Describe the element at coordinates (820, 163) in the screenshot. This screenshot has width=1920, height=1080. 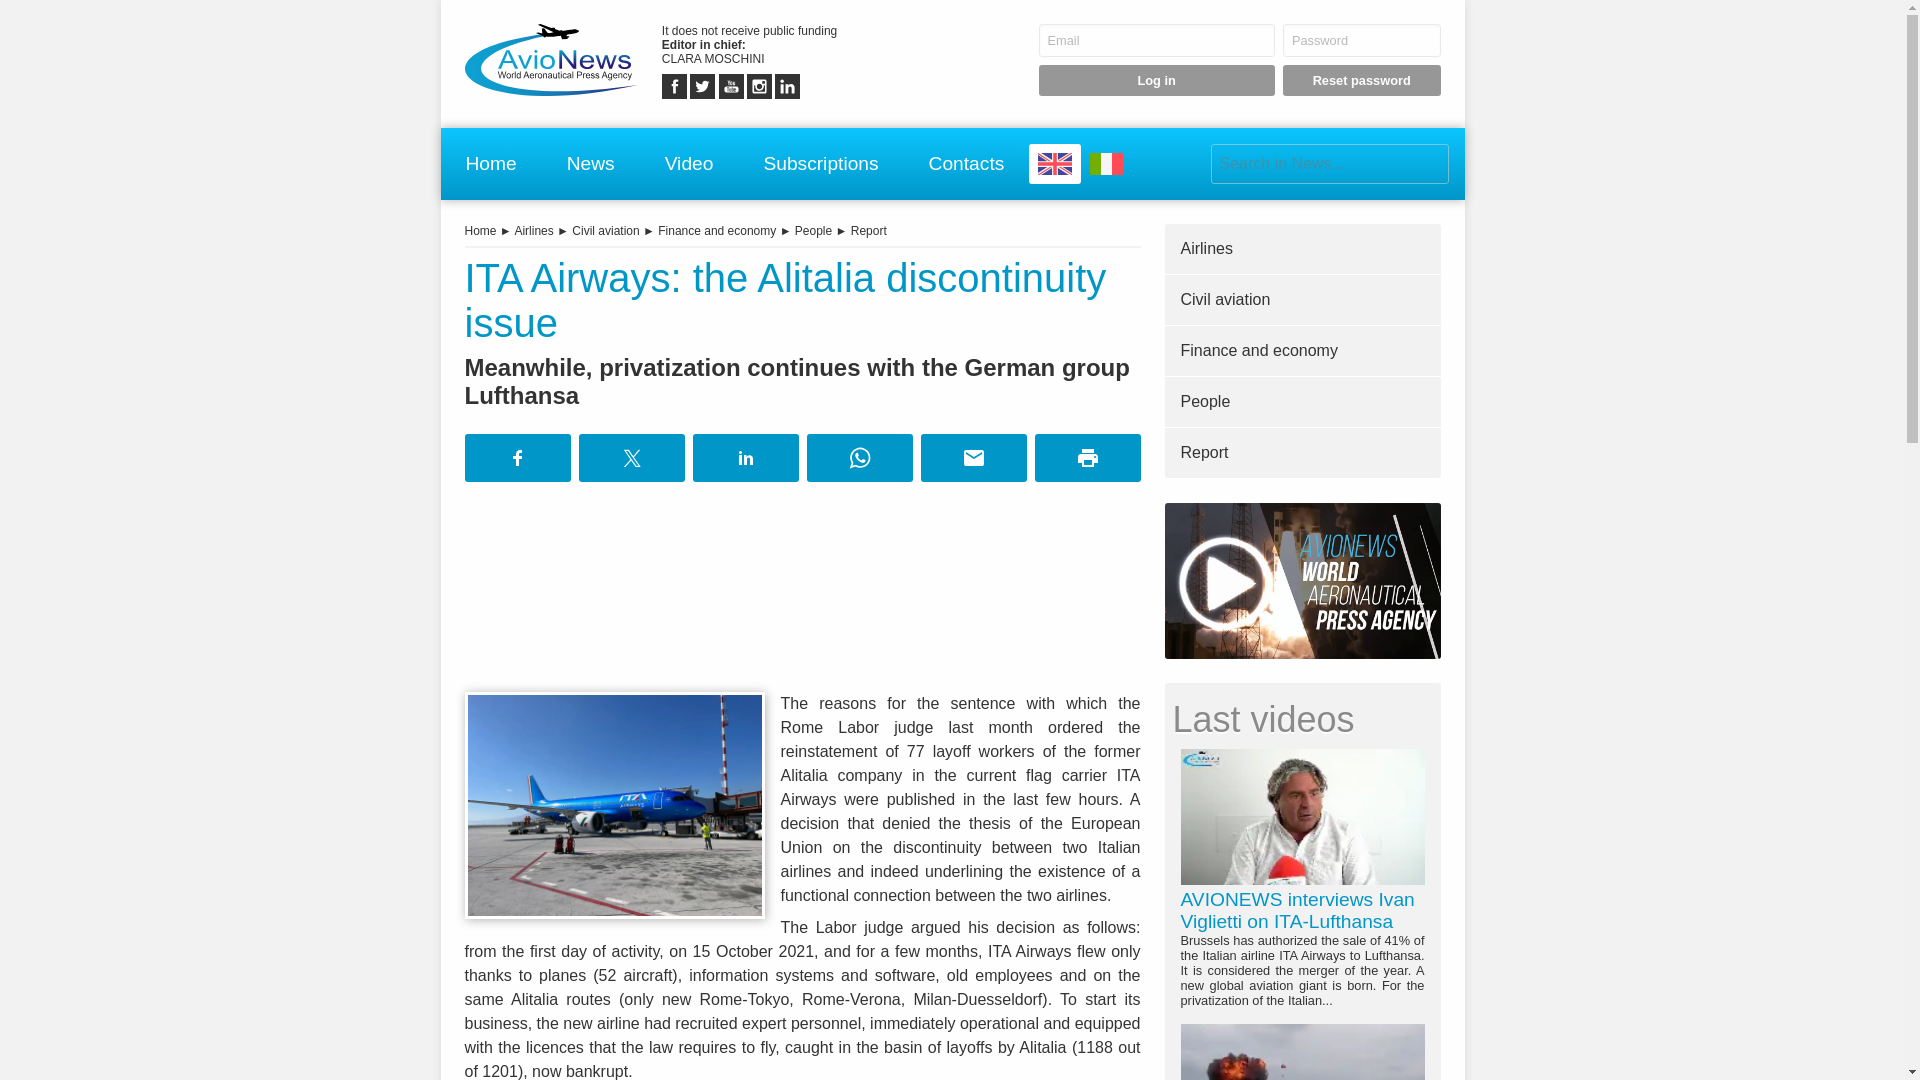
I see `Subscriptions` at that location.